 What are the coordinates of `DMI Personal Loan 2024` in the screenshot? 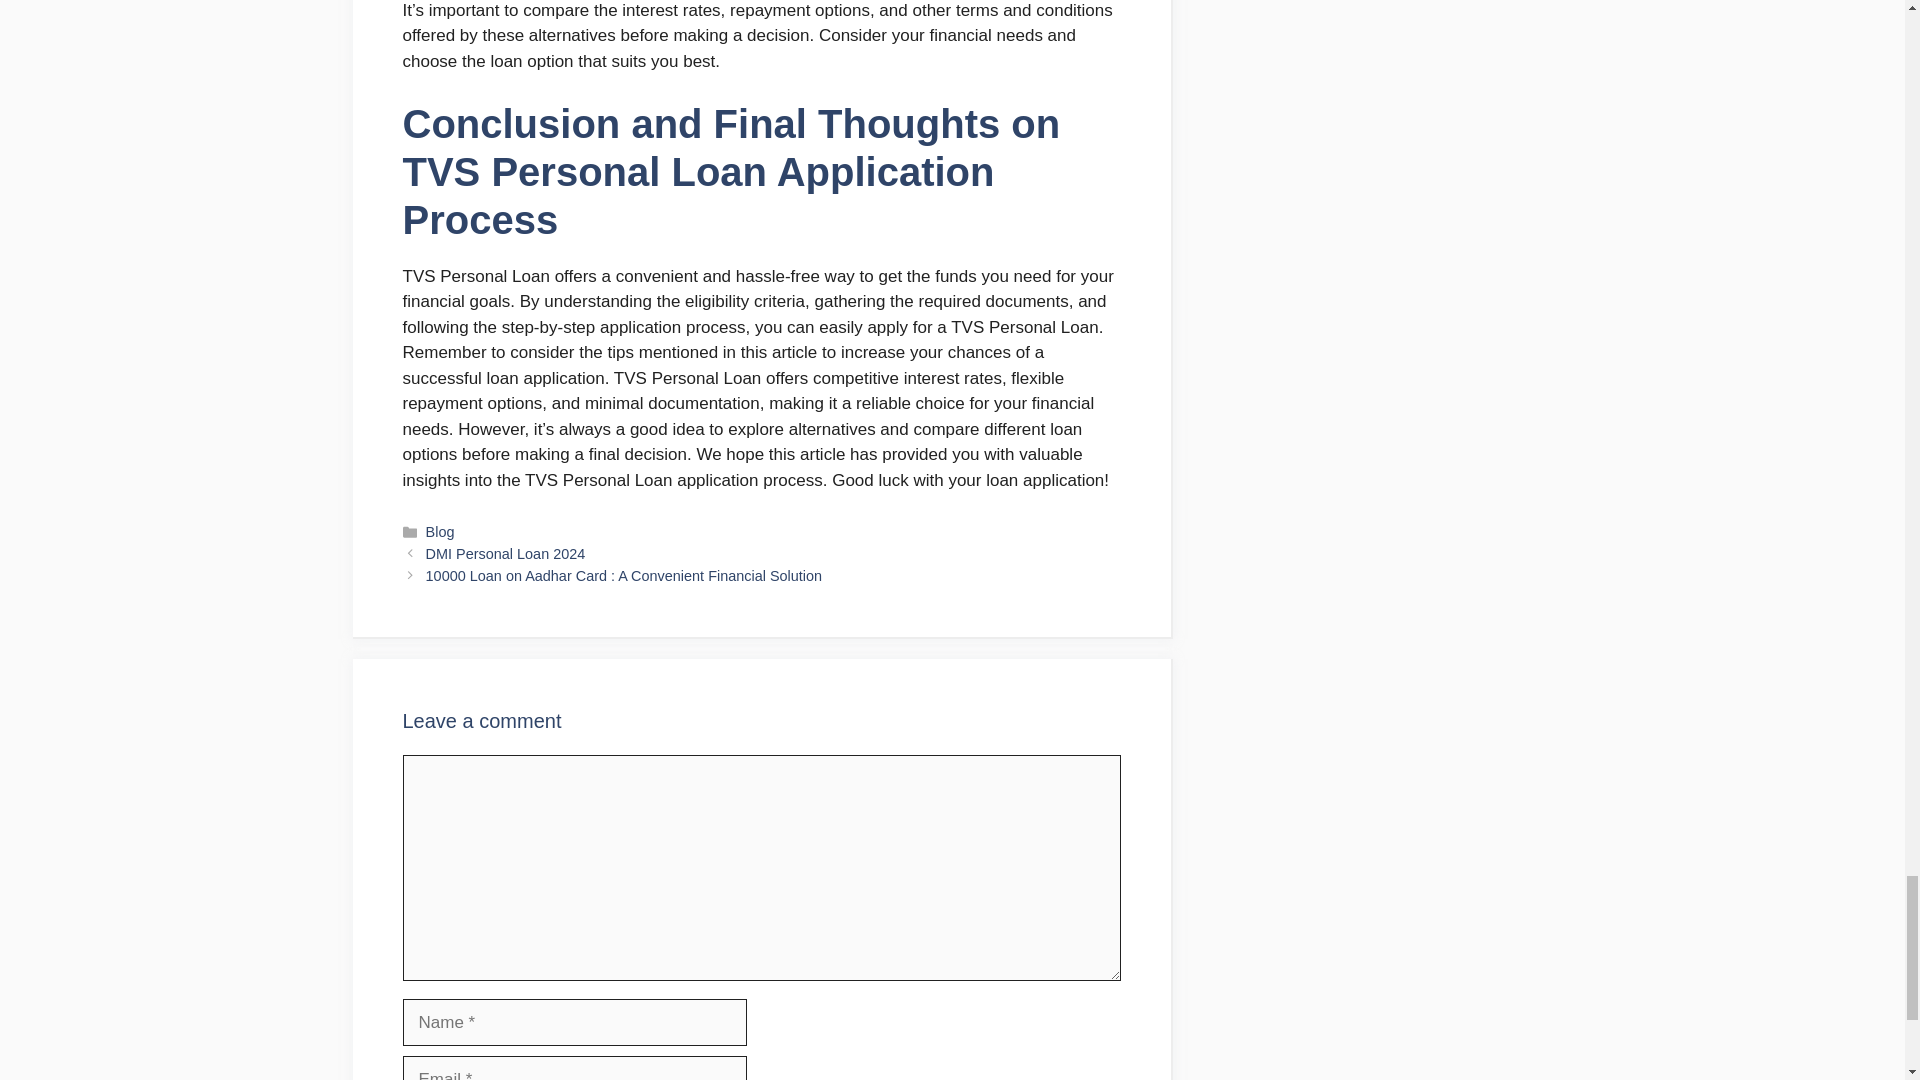 It's located at (506, 554).